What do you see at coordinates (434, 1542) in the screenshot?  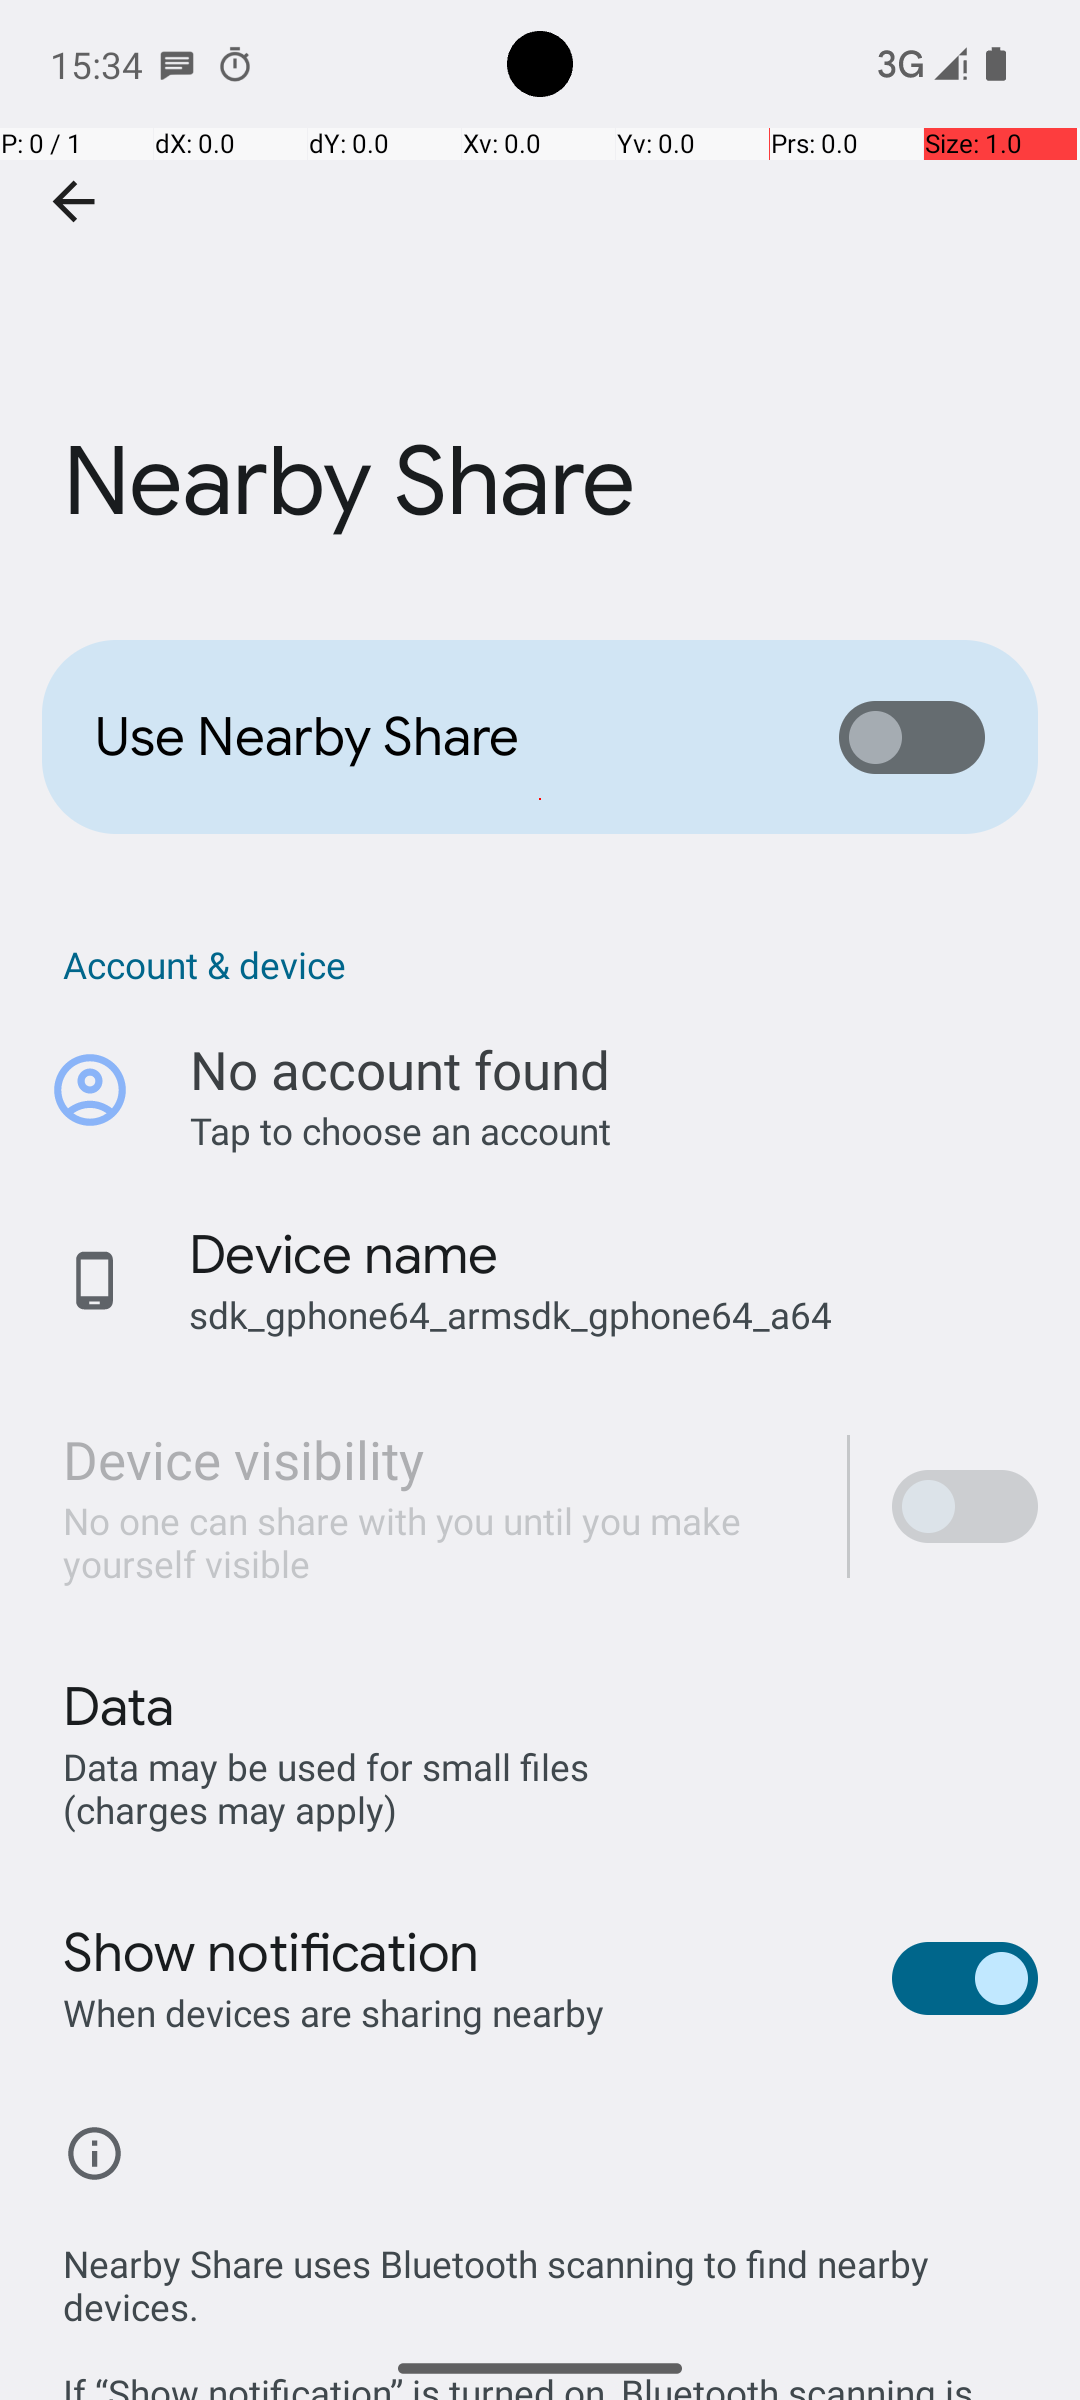 I see `No one can share with you until you make yourself visible` at bounding box center [434, 1542].